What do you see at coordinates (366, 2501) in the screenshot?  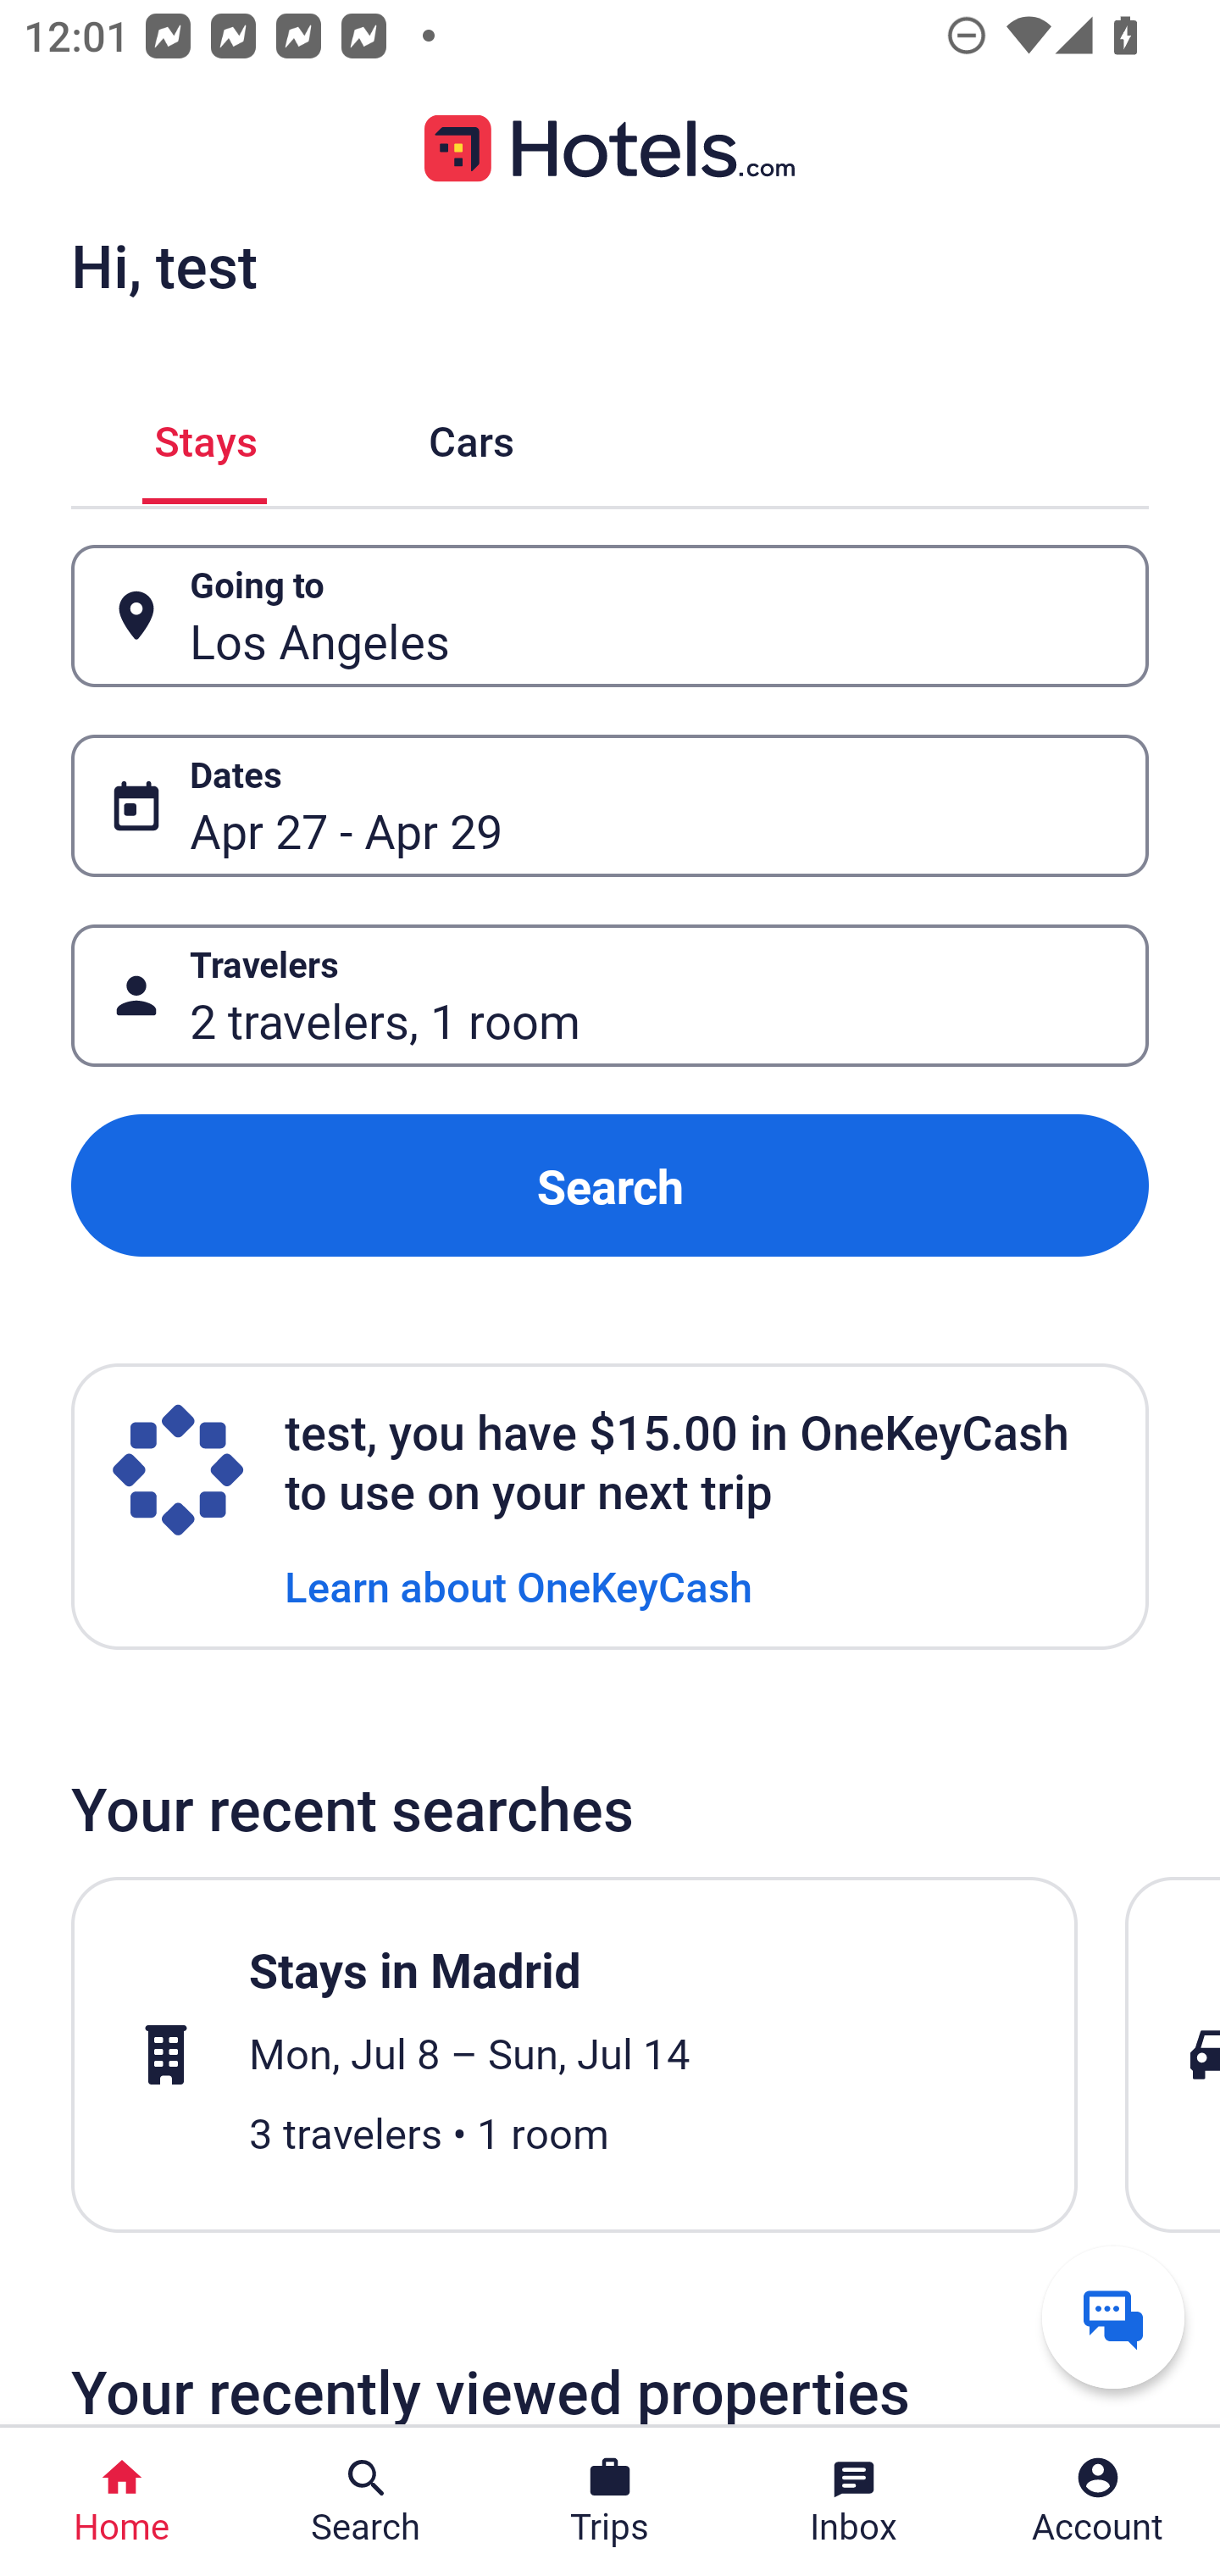 I see `Search Search Button` at bounding box center [366, 2501].